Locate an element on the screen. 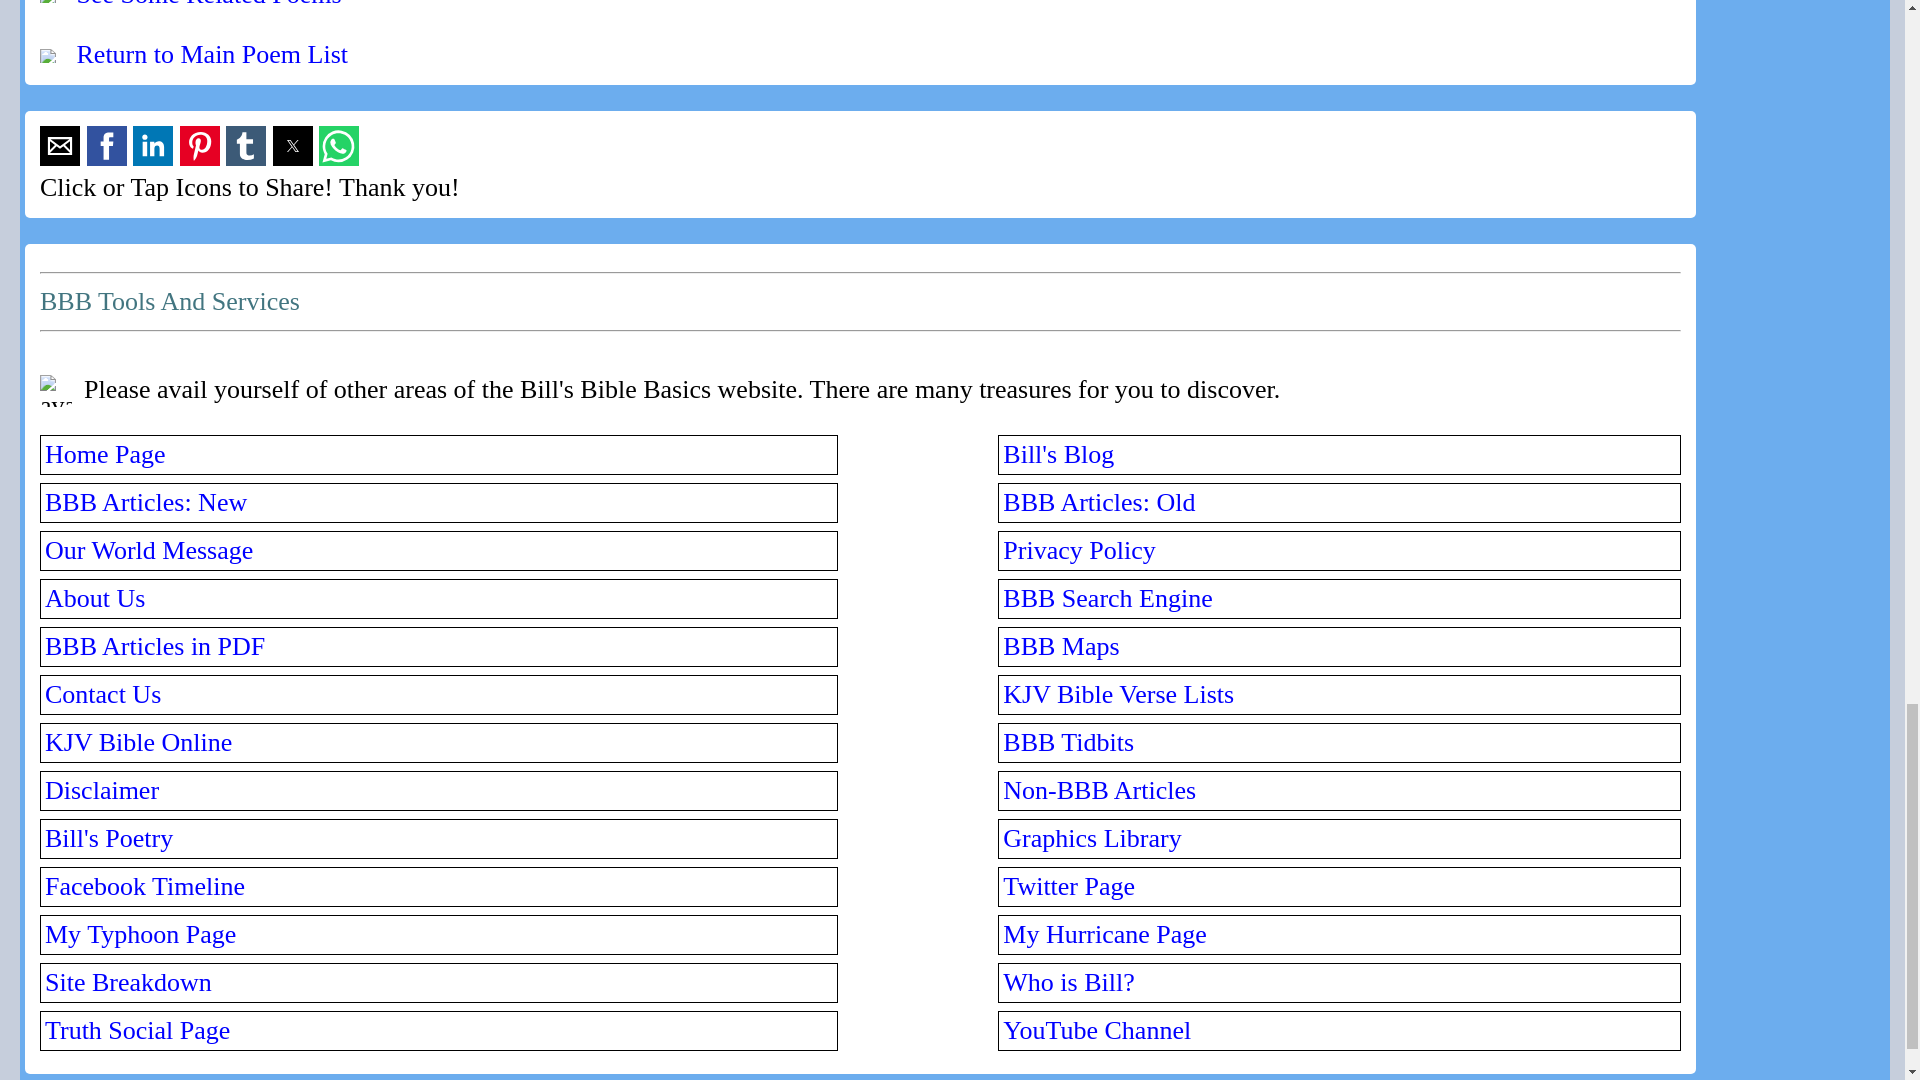 This screenshot has width=1920, height=1080. Bill's Bible Basics Articles: New or Updated is located at coordinates (146, 502).